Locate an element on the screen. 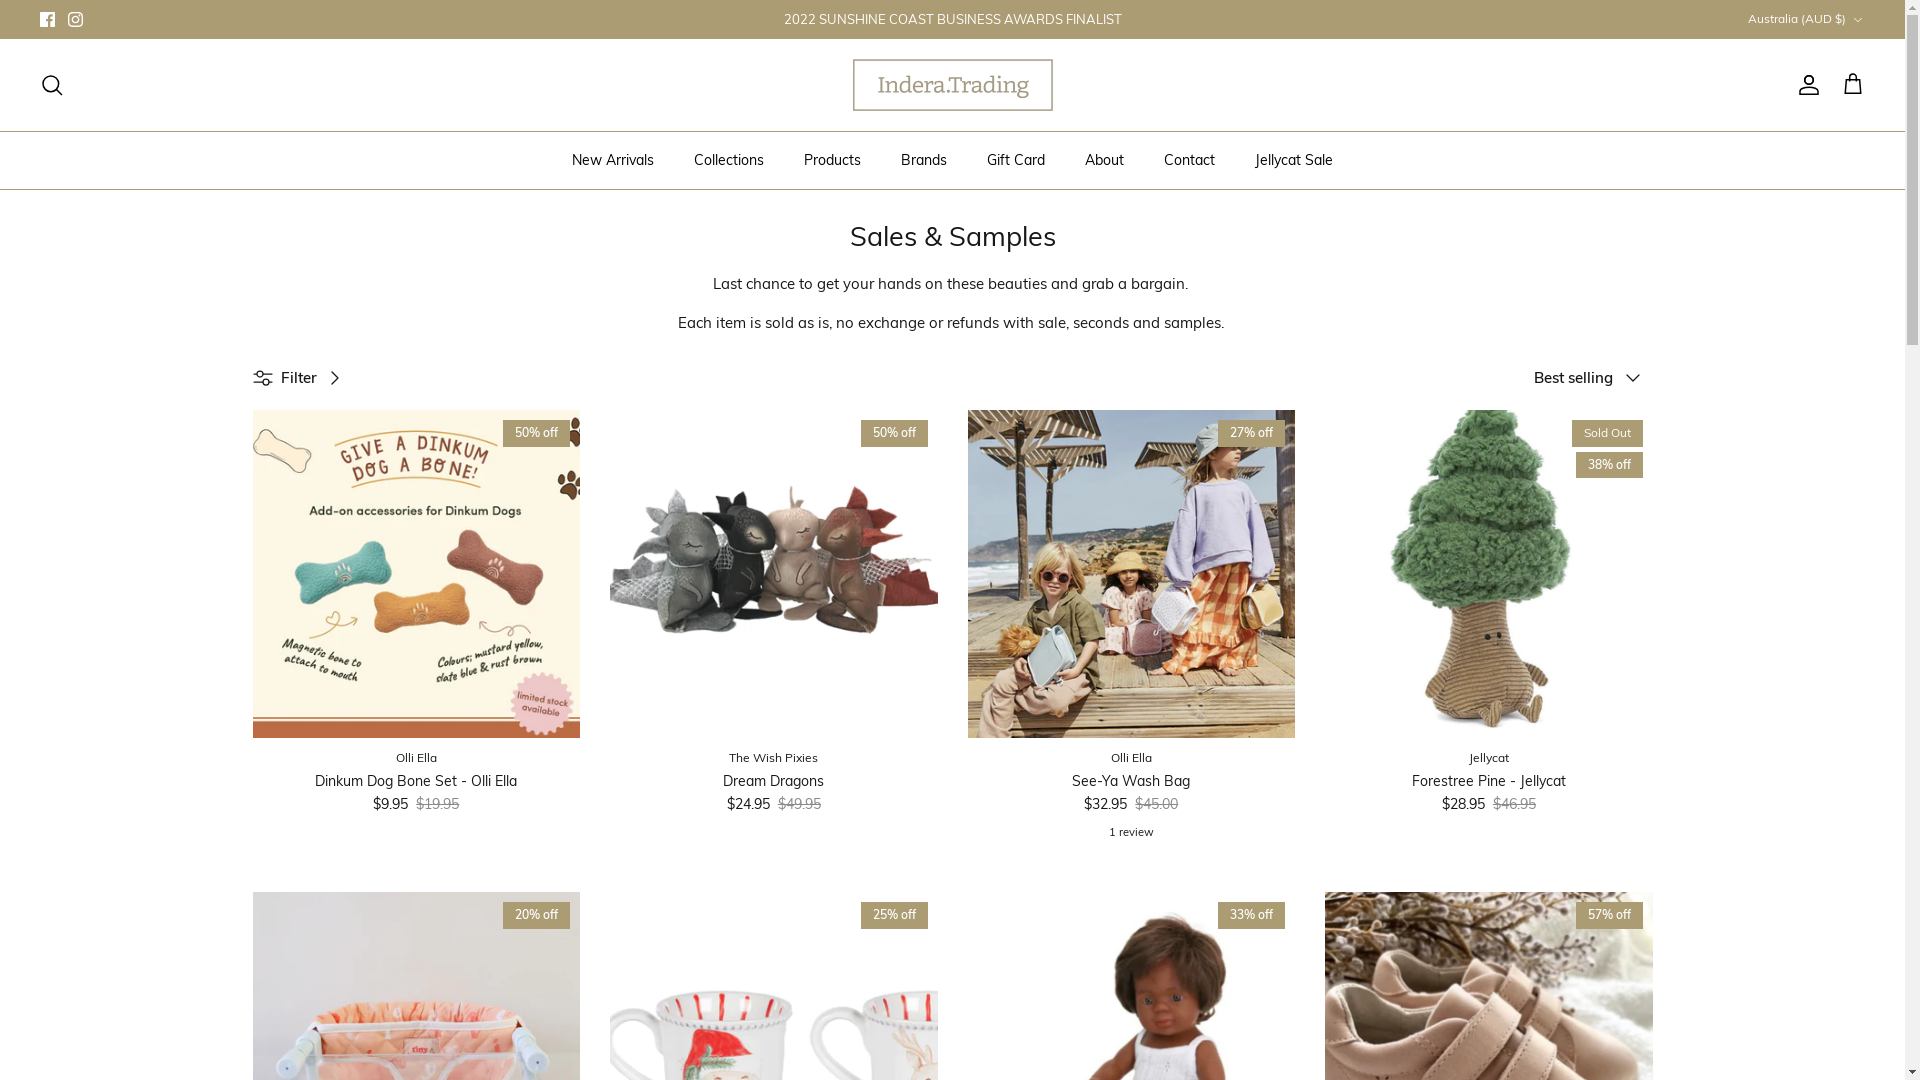  Jellycat
Forestree Pine - Jellycat
$28.95
$46.95 is located at coordinates (1489, 782).